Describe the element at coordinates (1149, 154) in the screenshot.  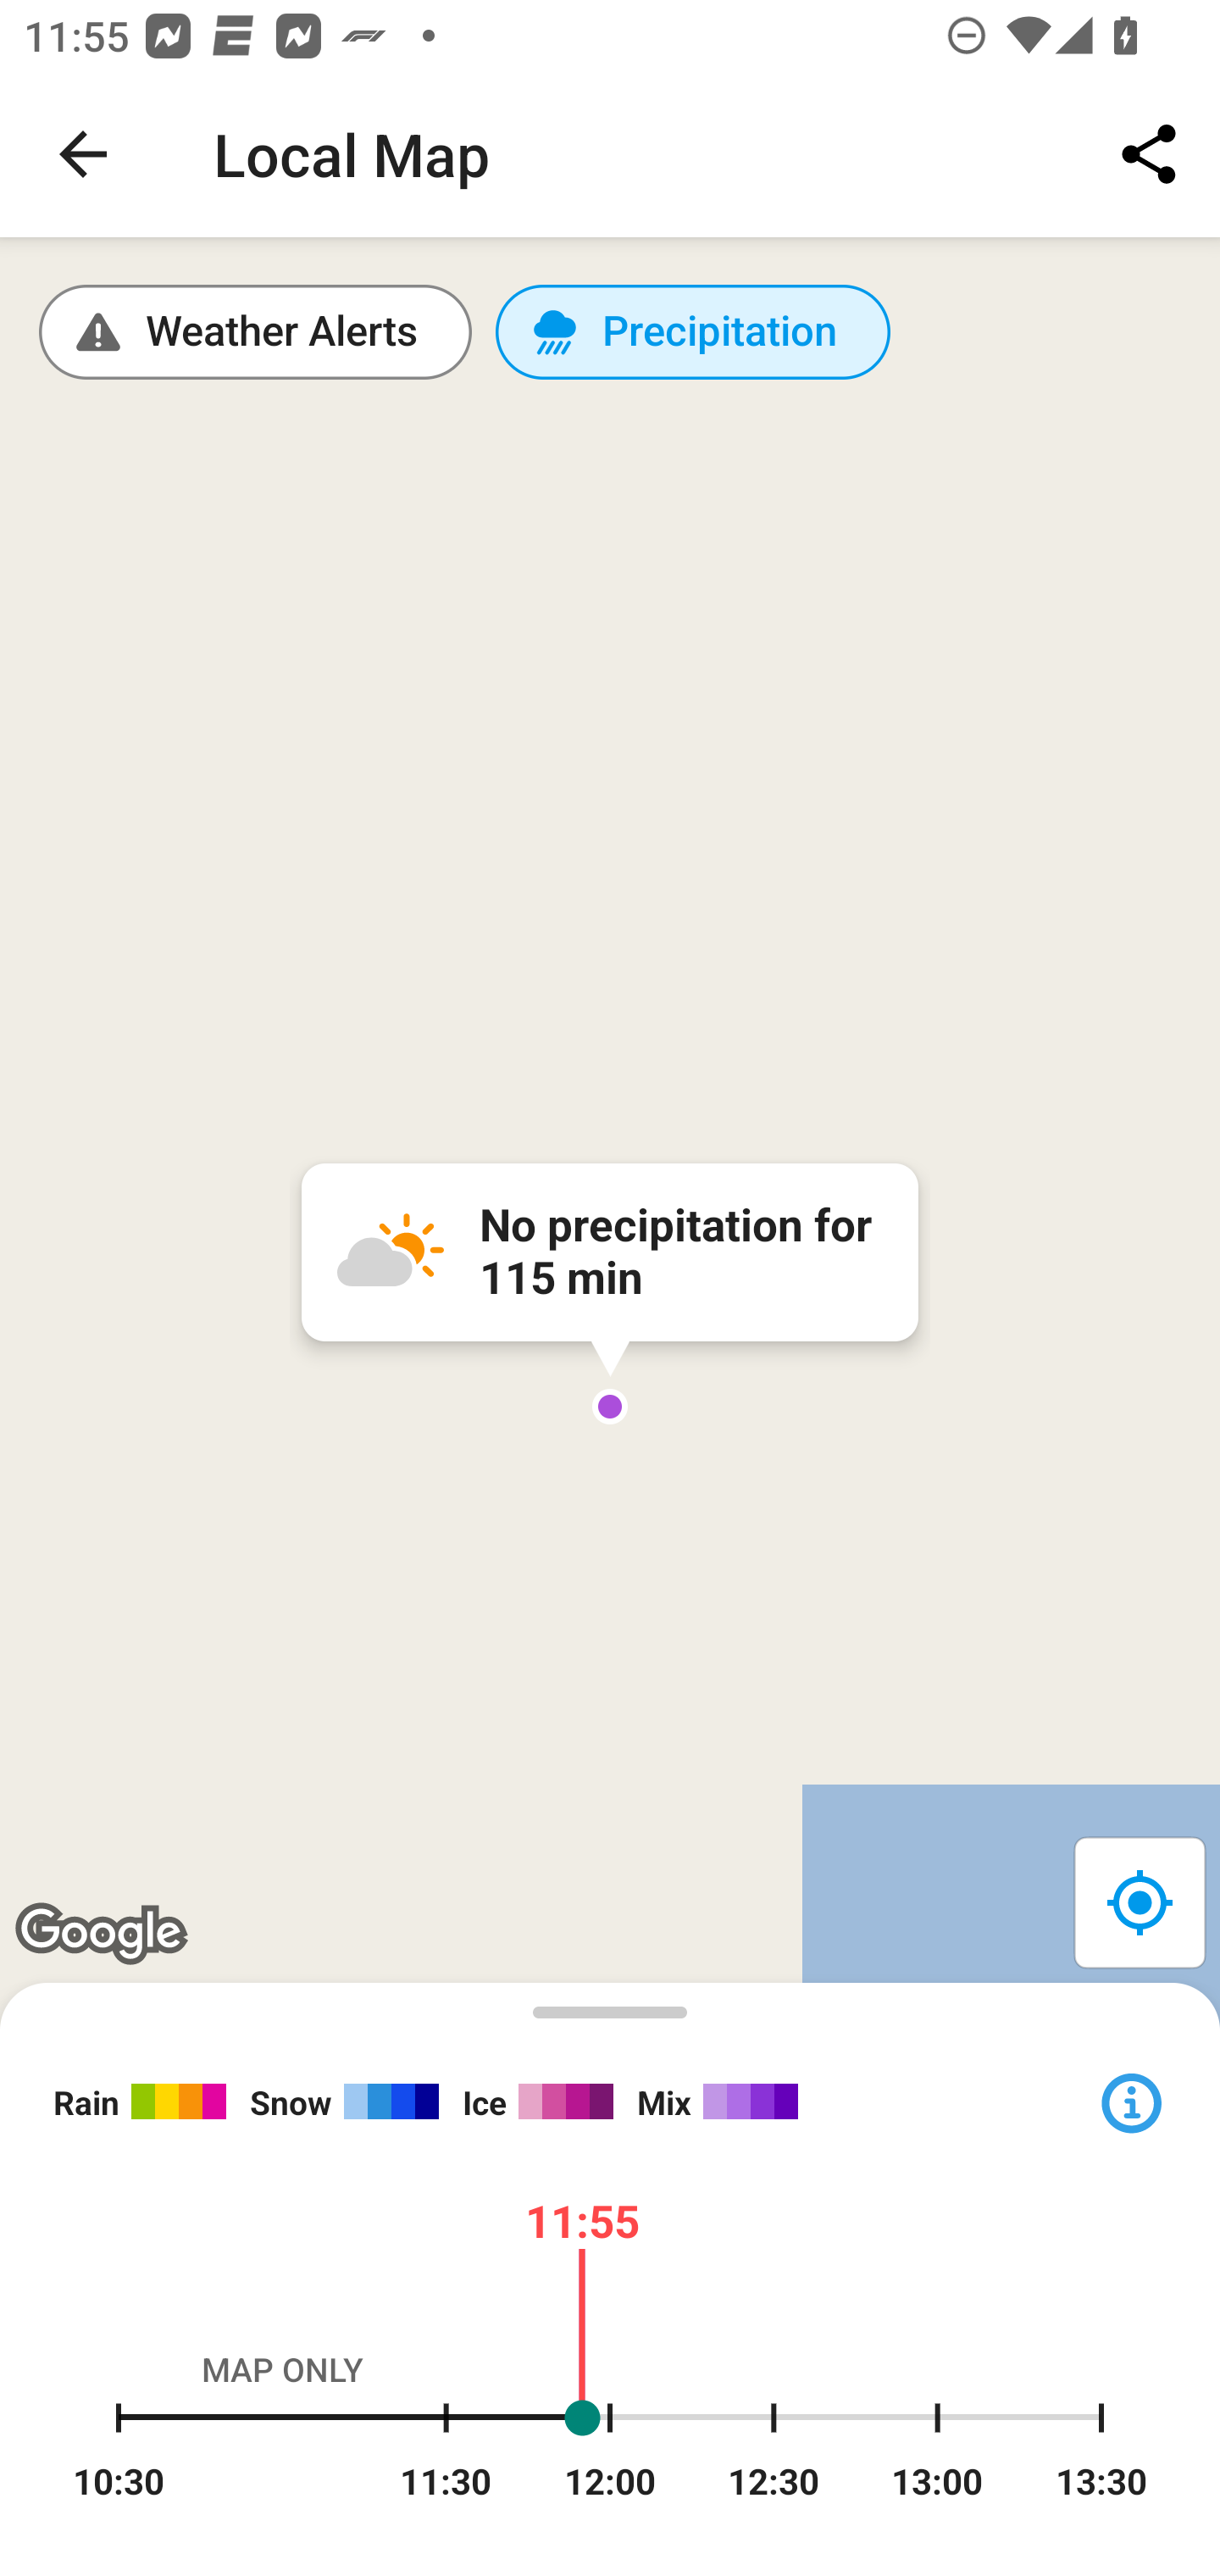
I see `Share` at that location.